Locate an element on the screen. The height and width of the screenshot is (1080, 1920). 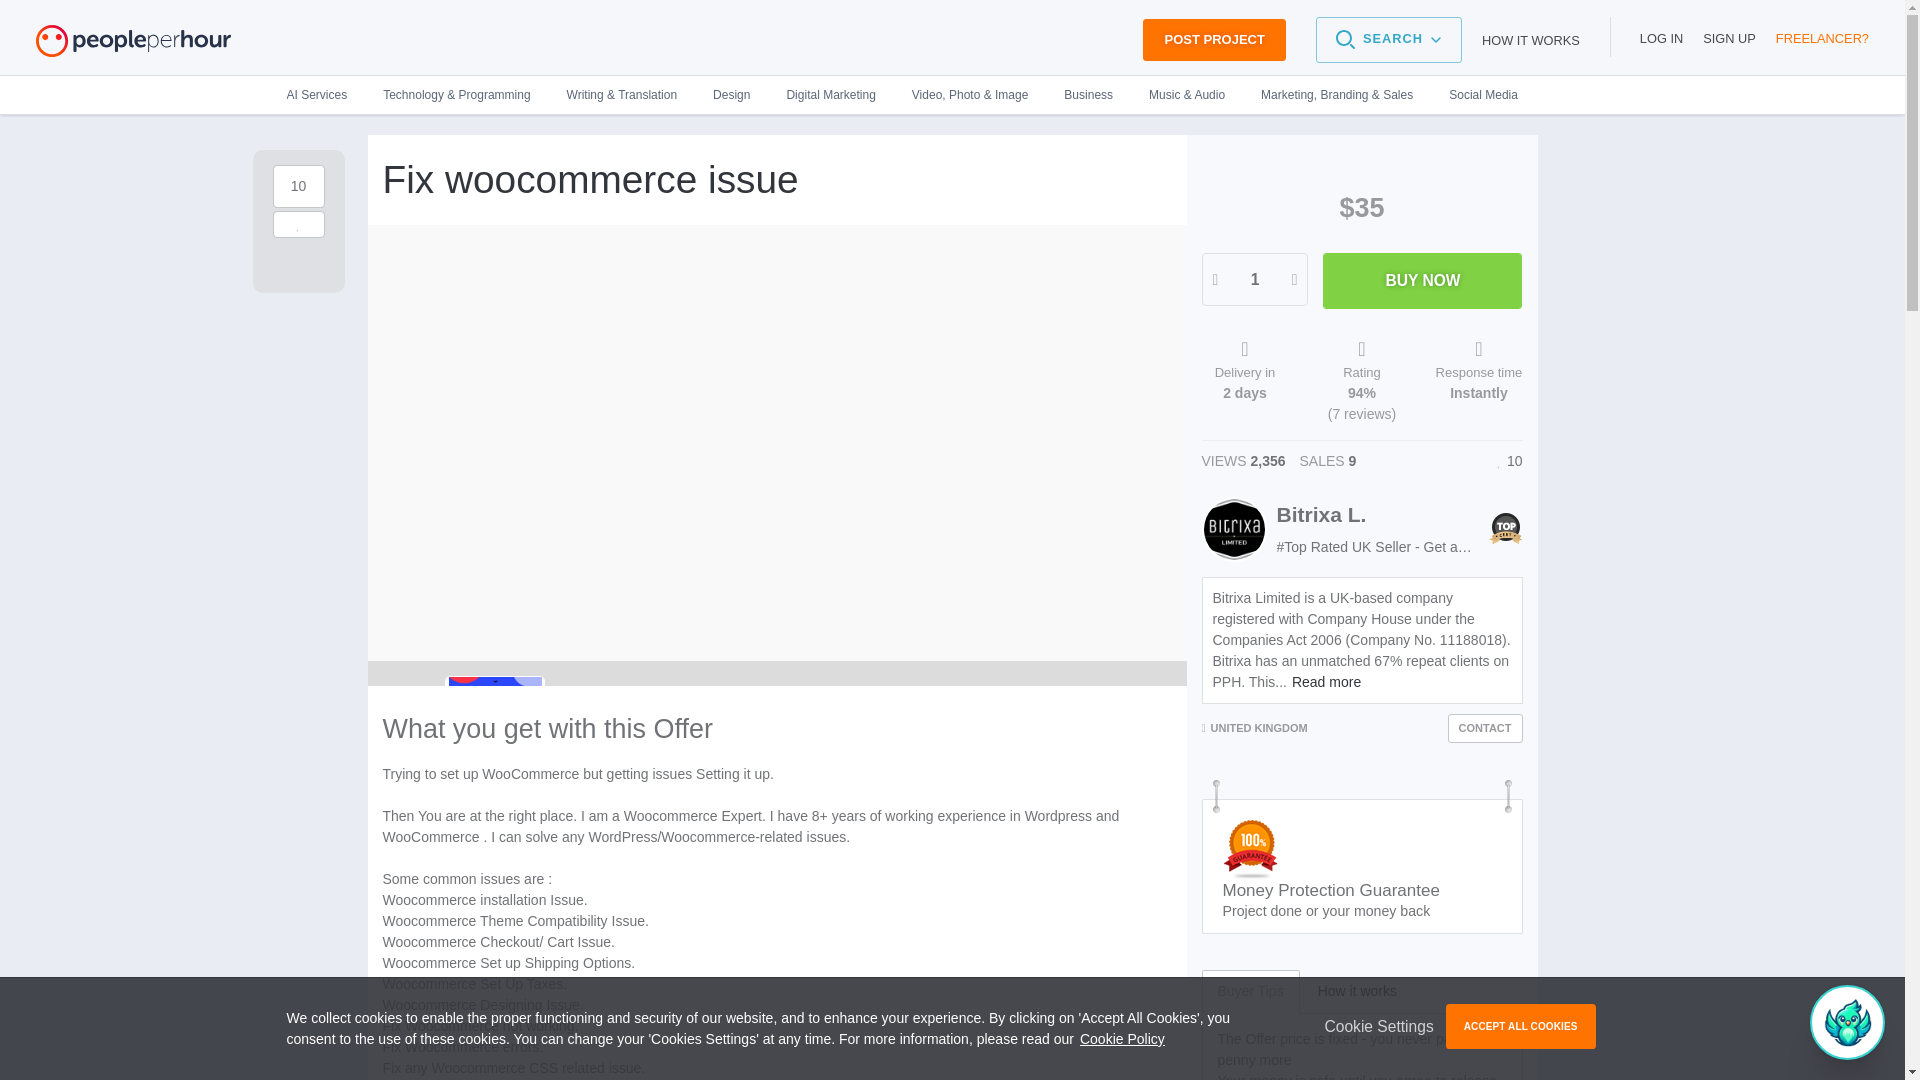
Design is located at coordinates (732, 94).